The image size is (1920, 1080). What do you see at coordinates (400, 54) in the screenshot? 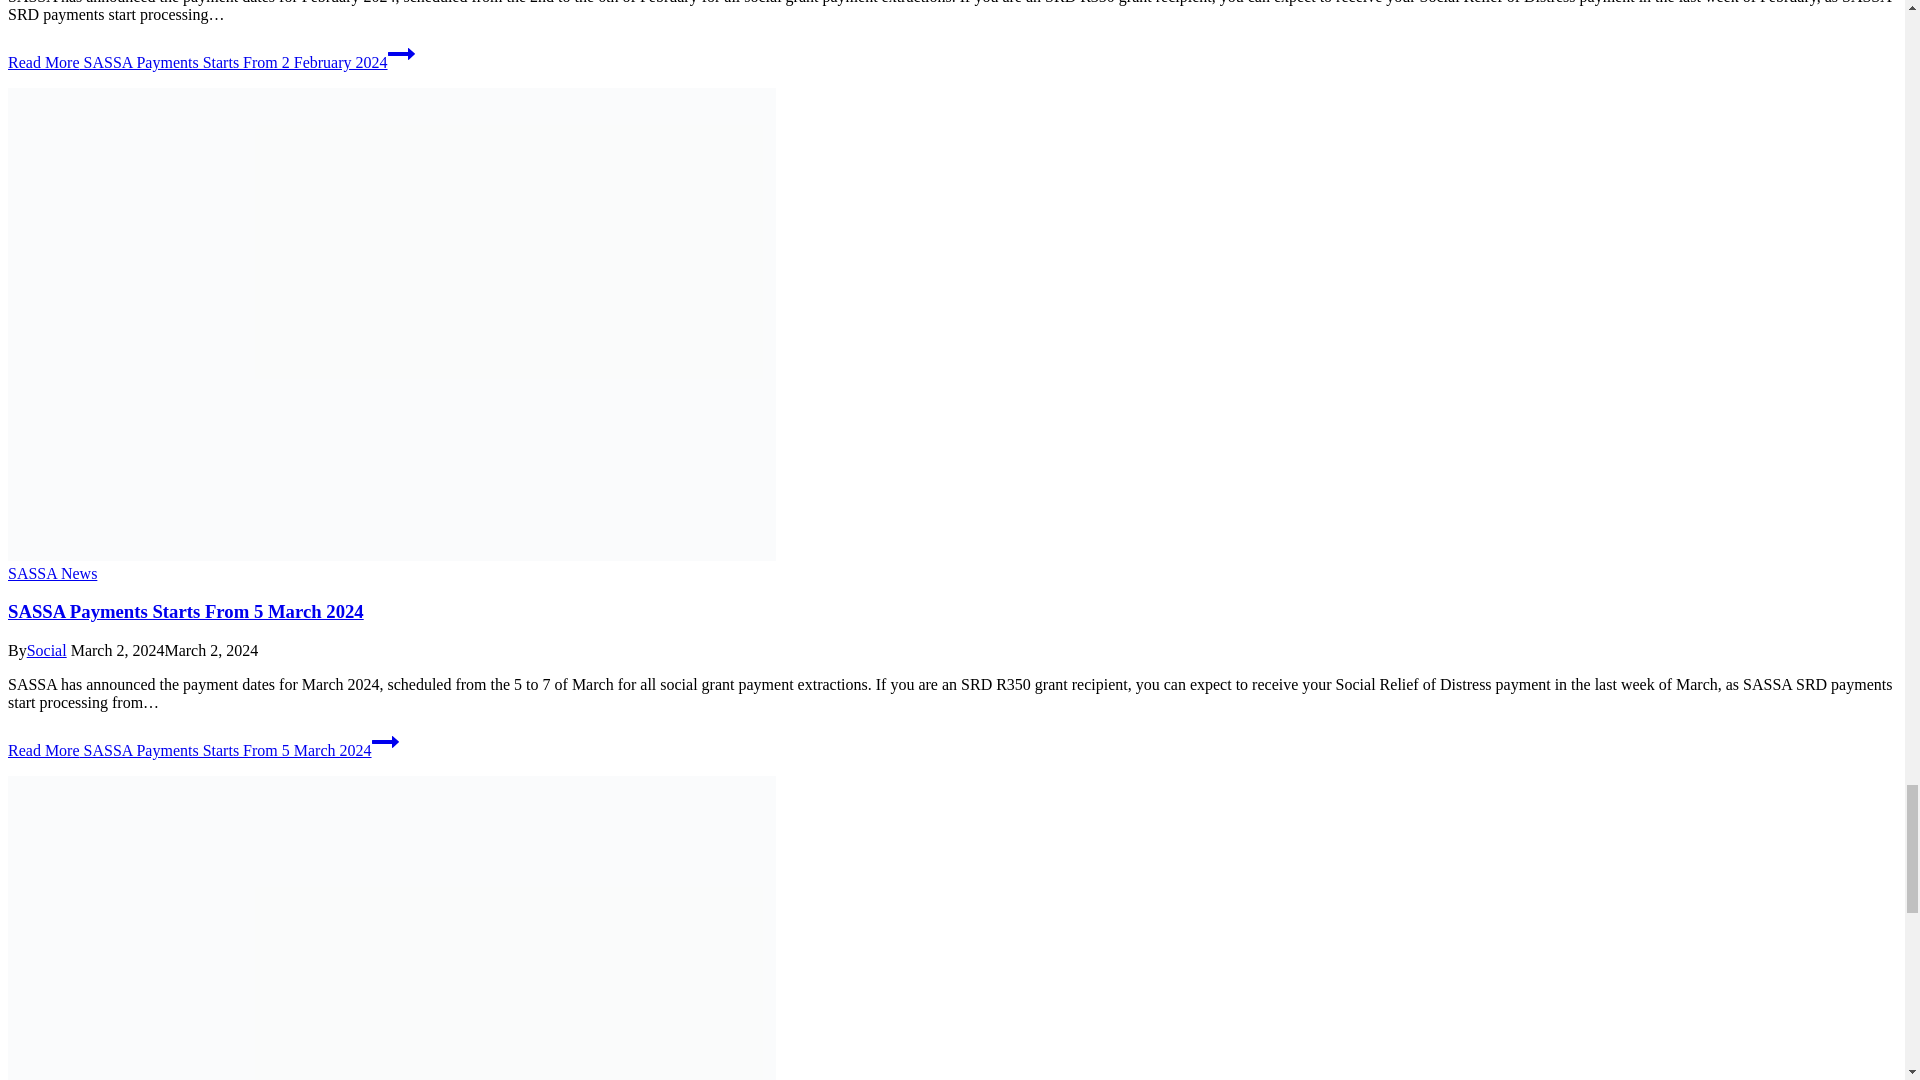
I see `Continue` at bounding box center [400, 54].